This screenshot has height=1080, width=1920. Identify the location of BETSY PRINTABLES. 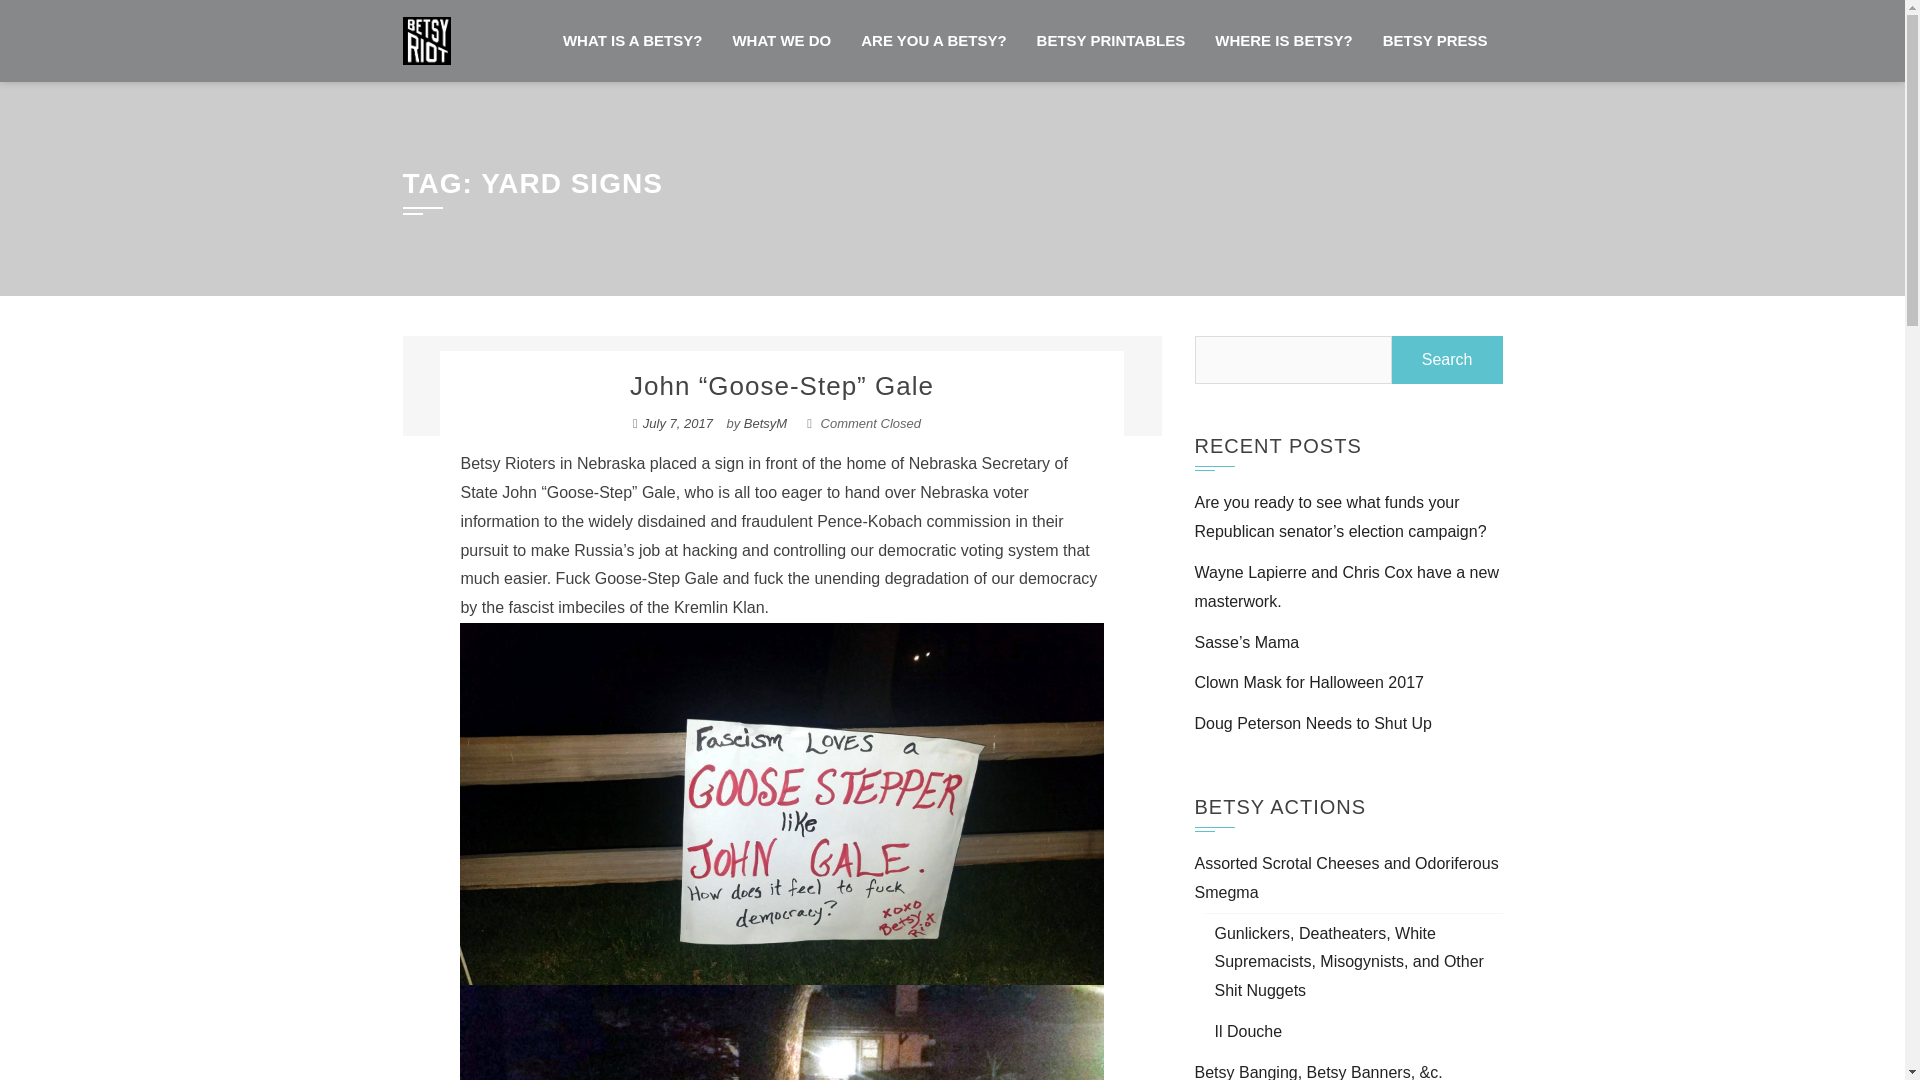
(1111, 41).